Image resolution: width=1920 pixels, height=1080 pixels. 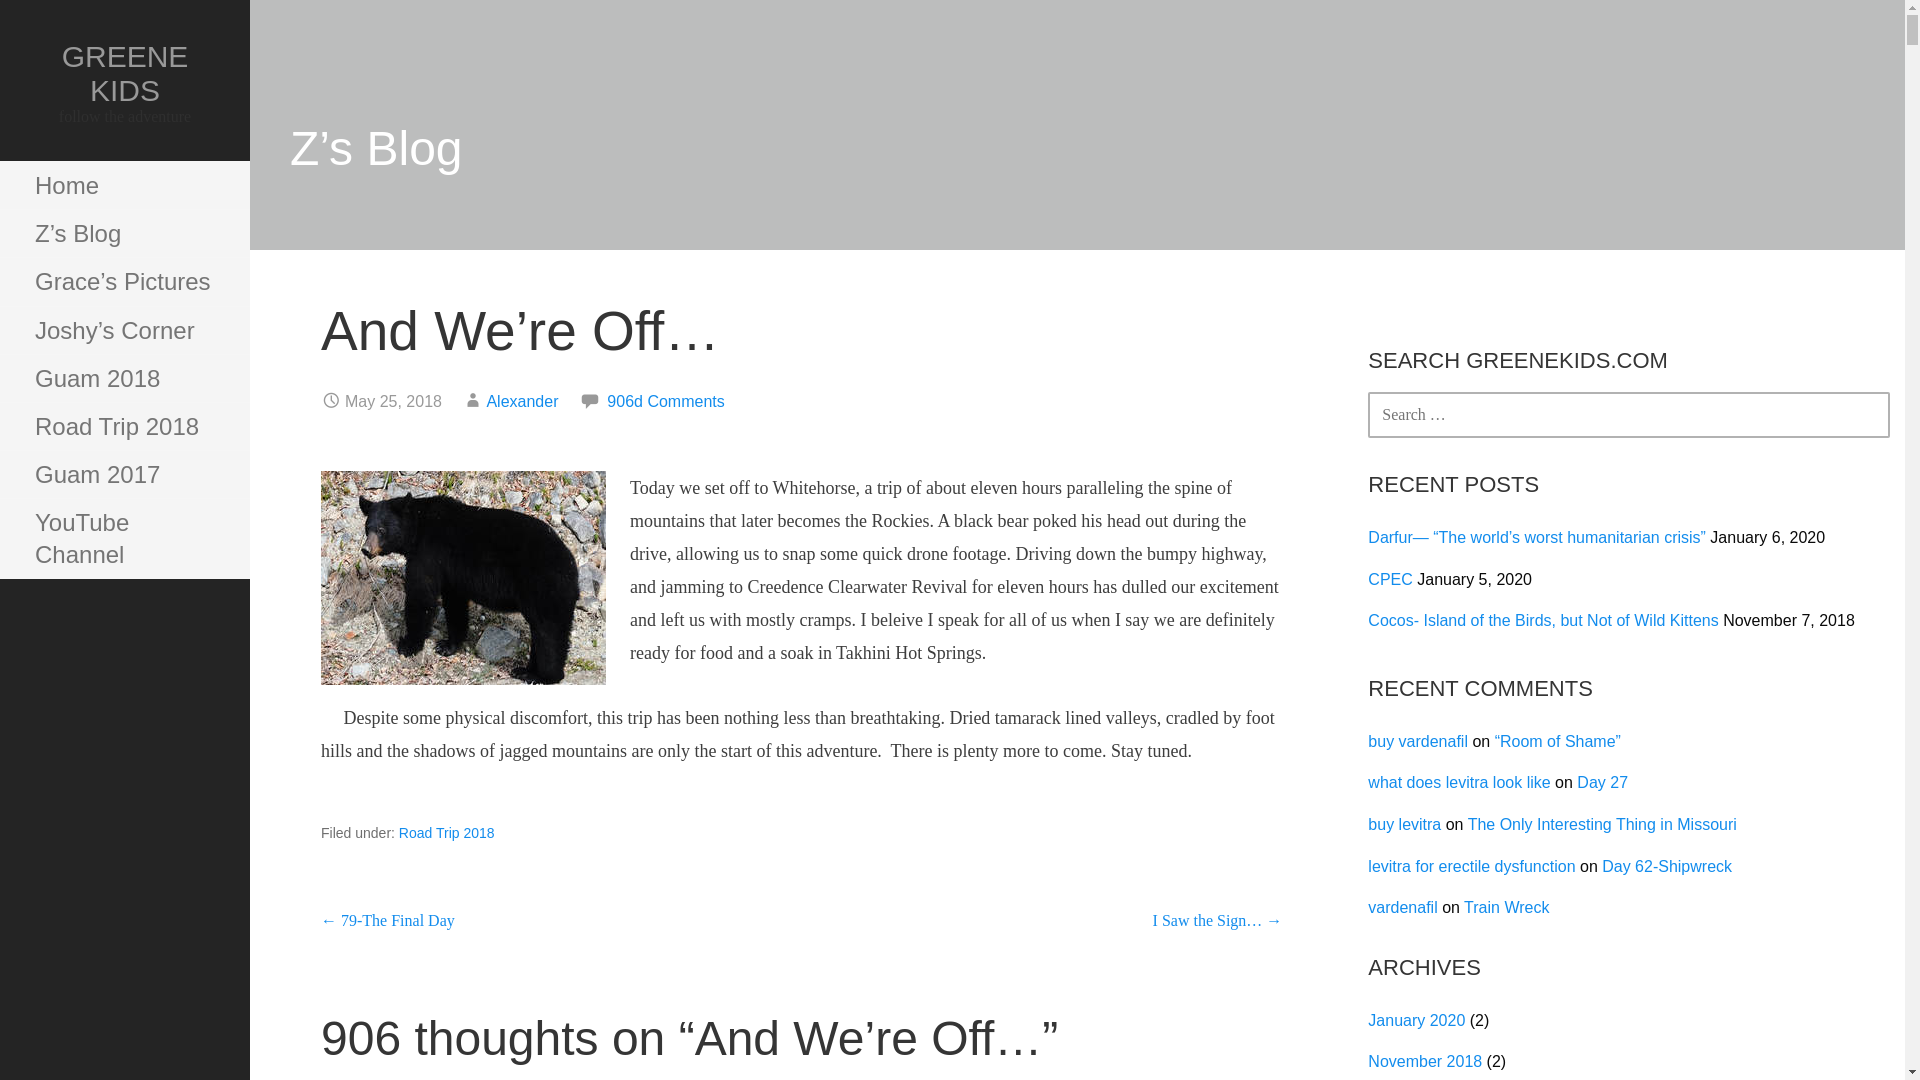 What do you see at coordinates (124, 378) in the screenshot?
I see `Guam 2018` at bounding box center [124, 378].